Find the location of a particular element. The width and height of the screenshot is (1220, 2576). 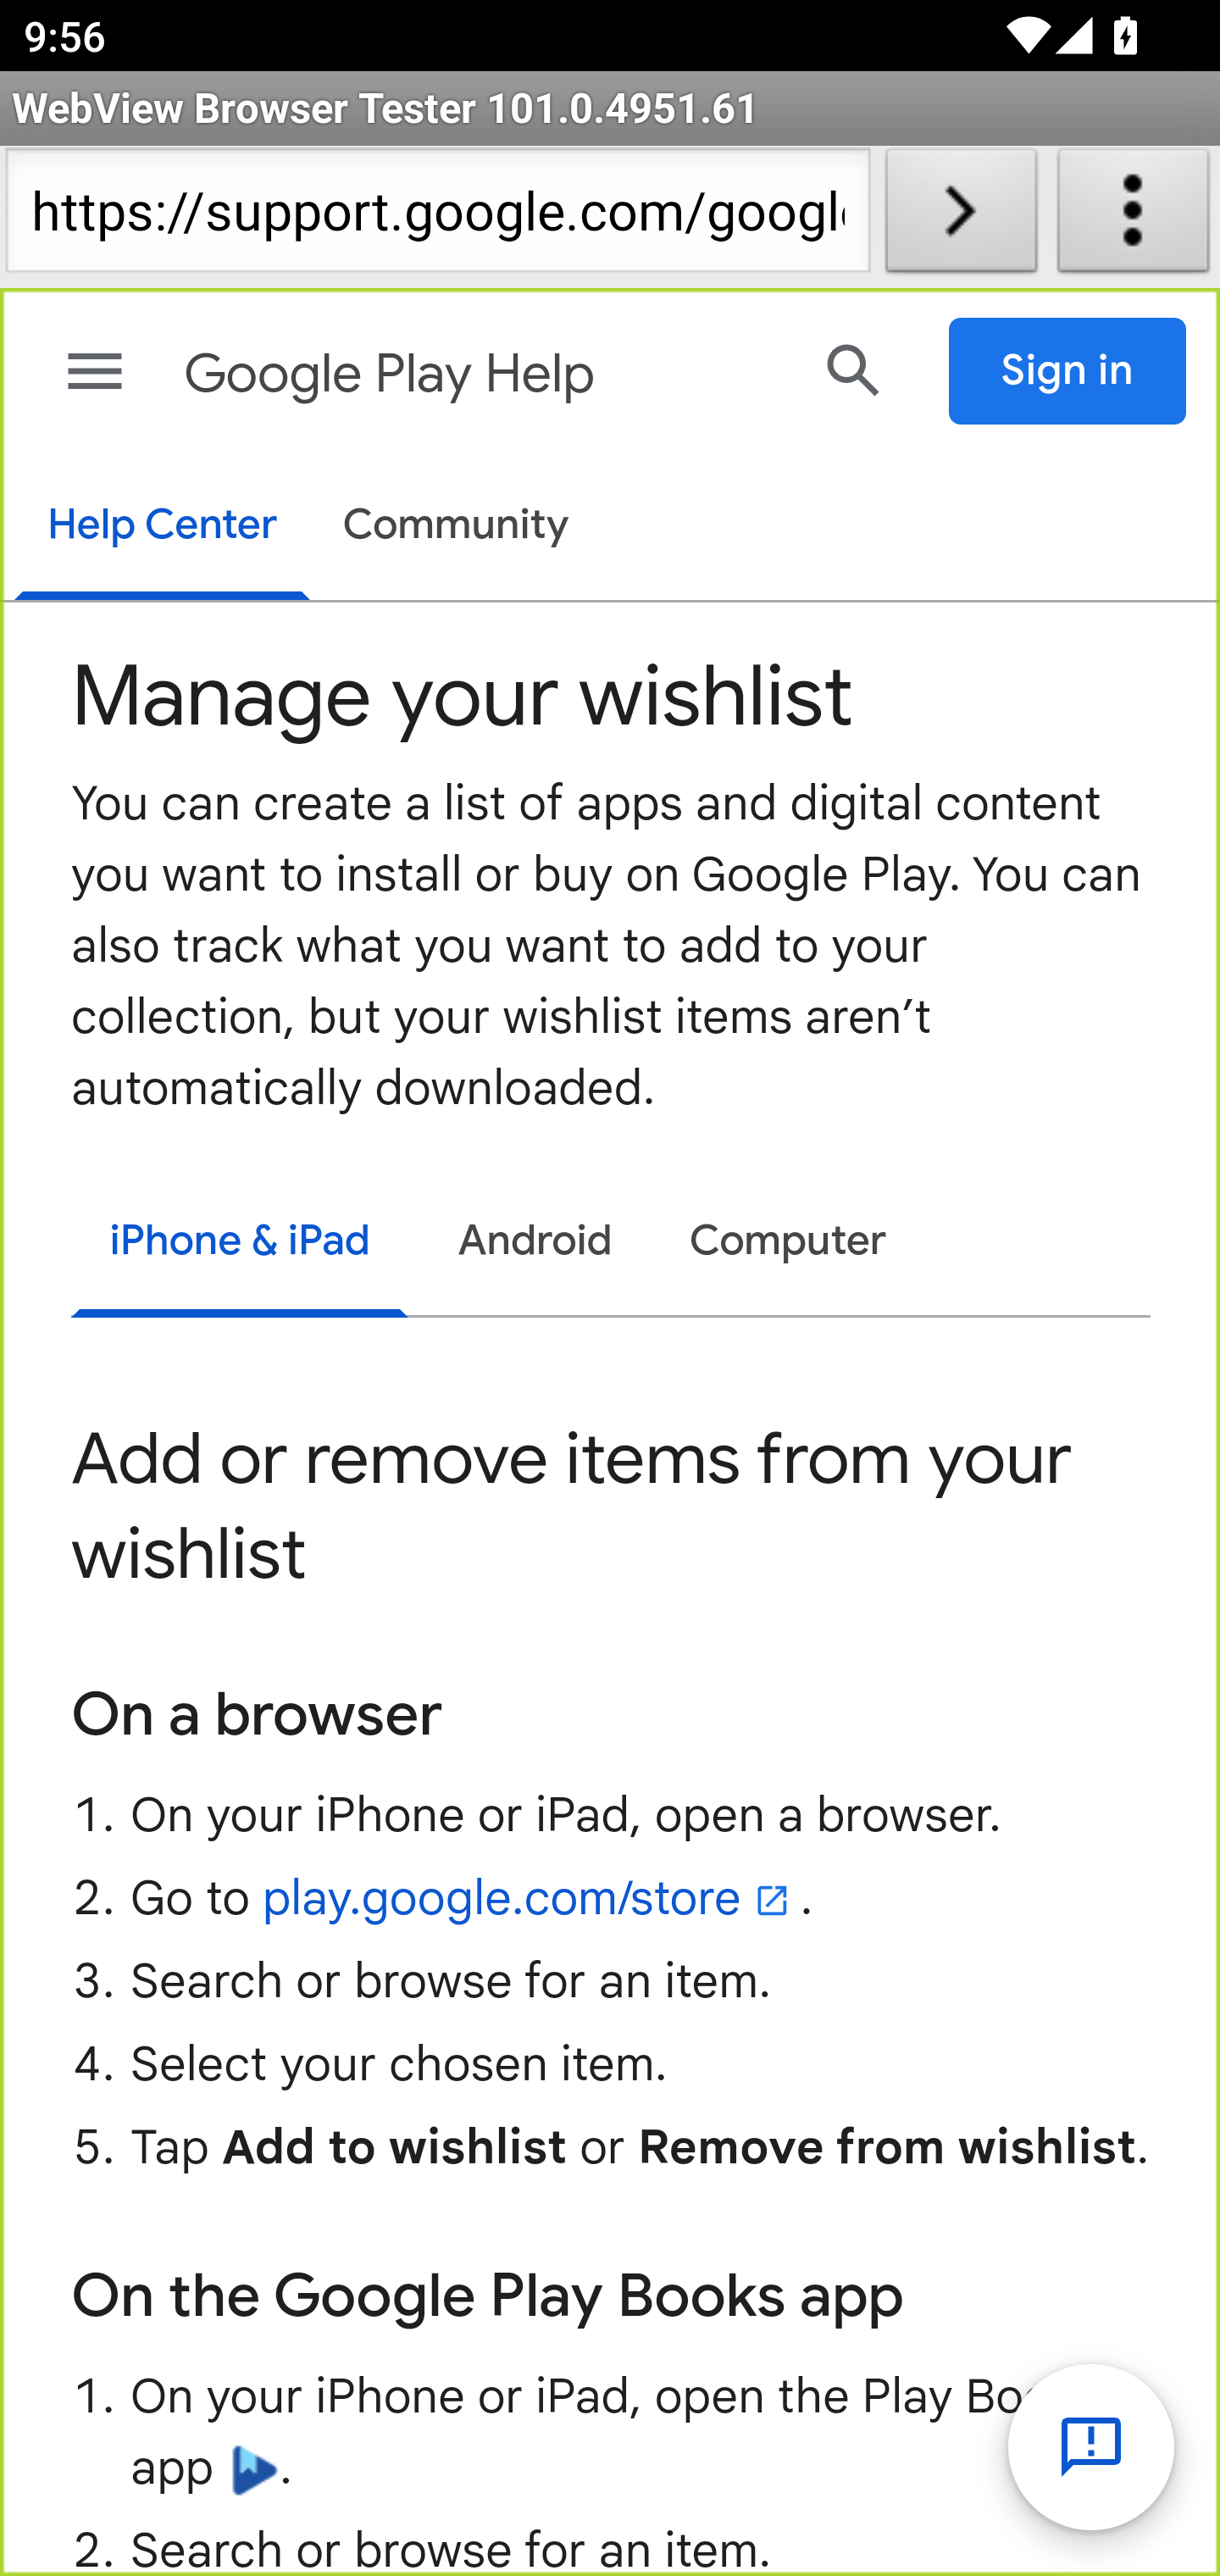

Google Play Help is located at coordinates (480, 375).